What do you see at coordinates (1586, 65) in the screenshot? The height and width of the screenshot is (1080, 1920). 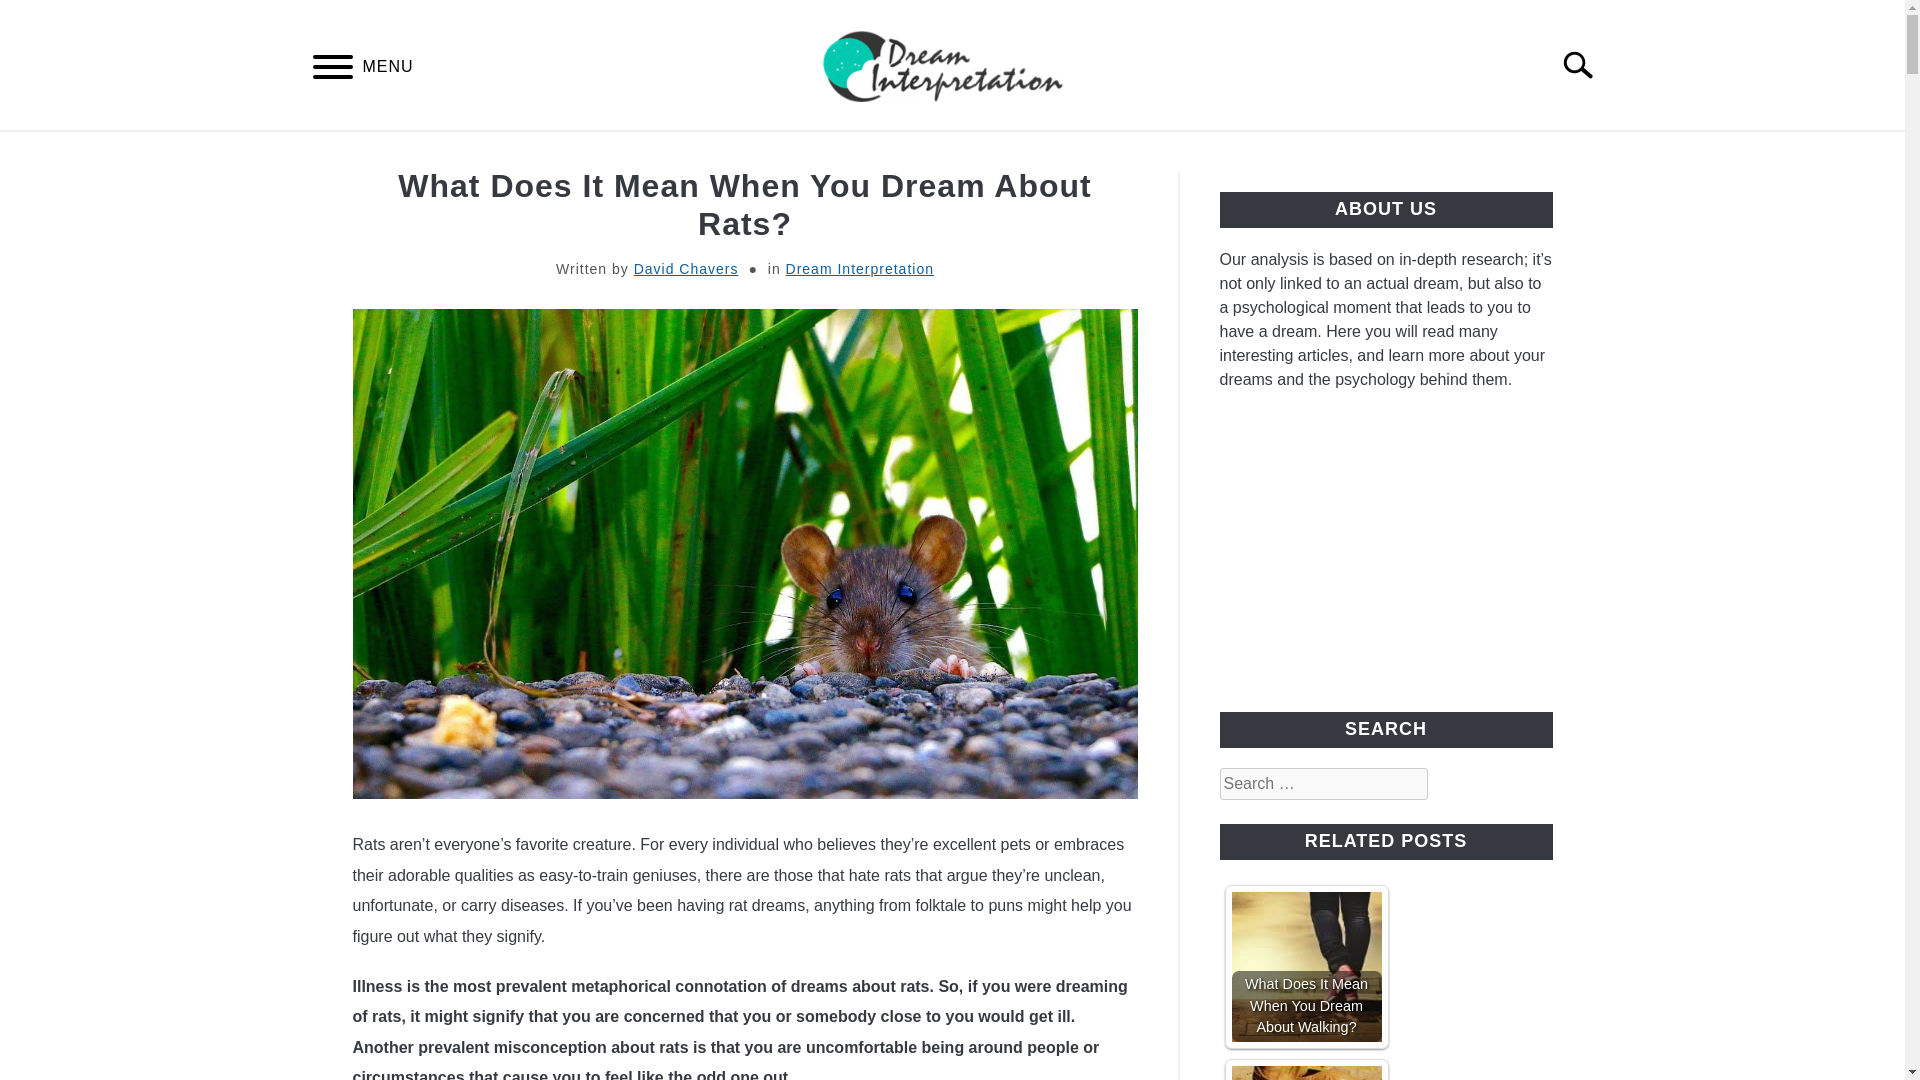 I see `Search` at bounding box center [1586, 65].